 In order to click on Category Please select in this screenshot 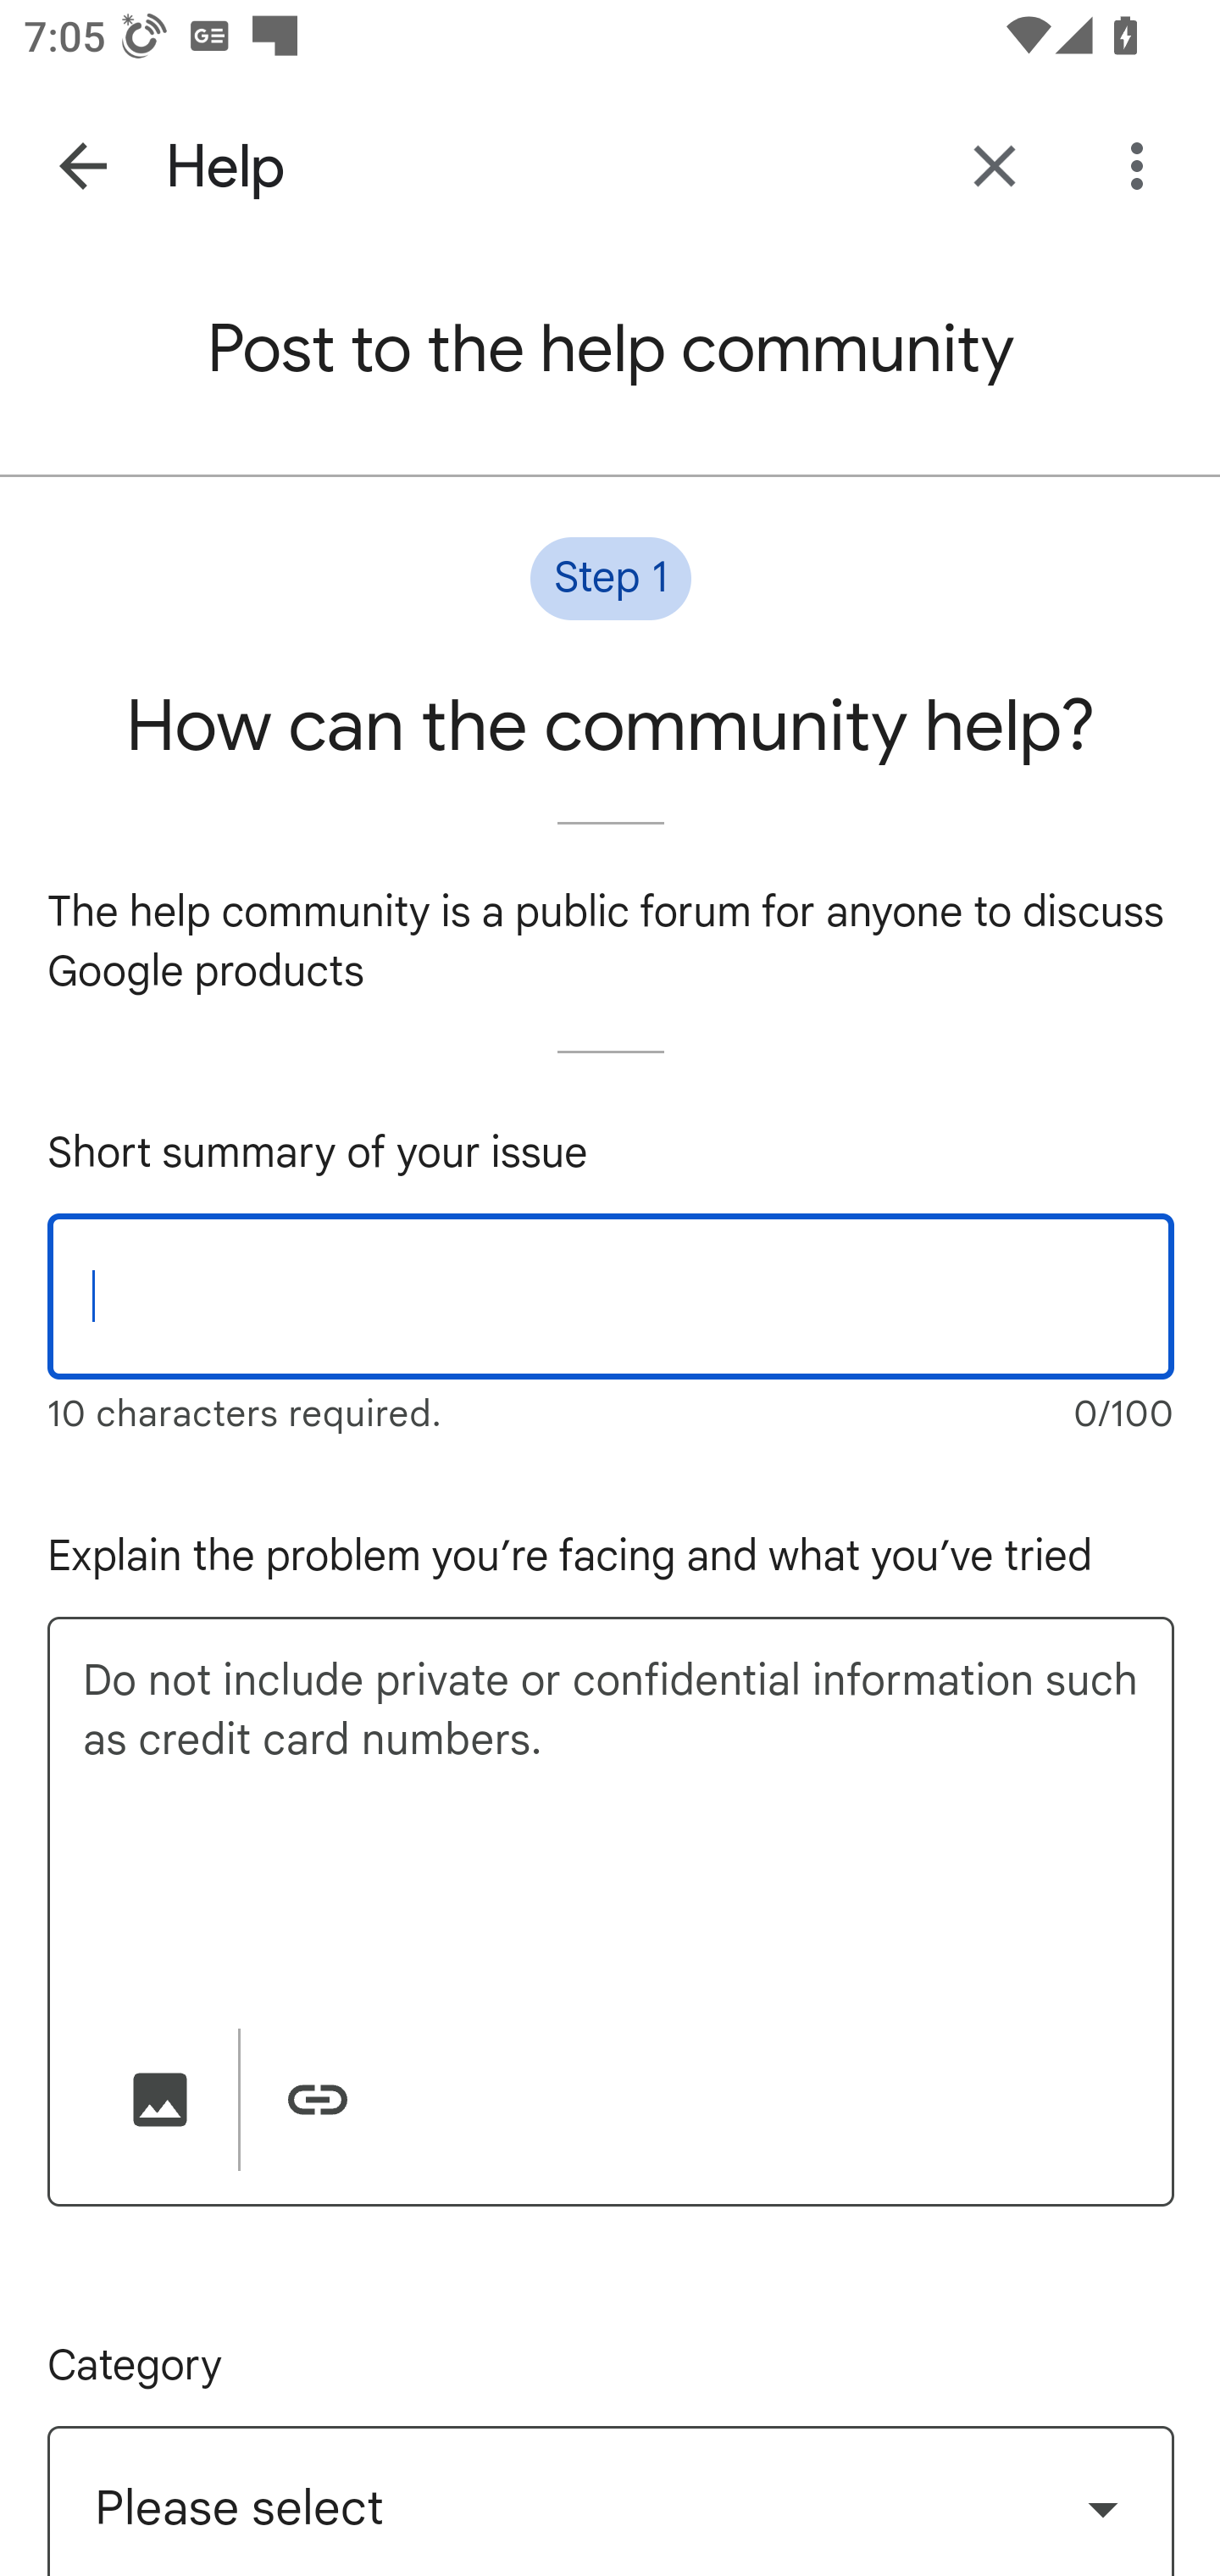, I will do `click(618, 2501)`.